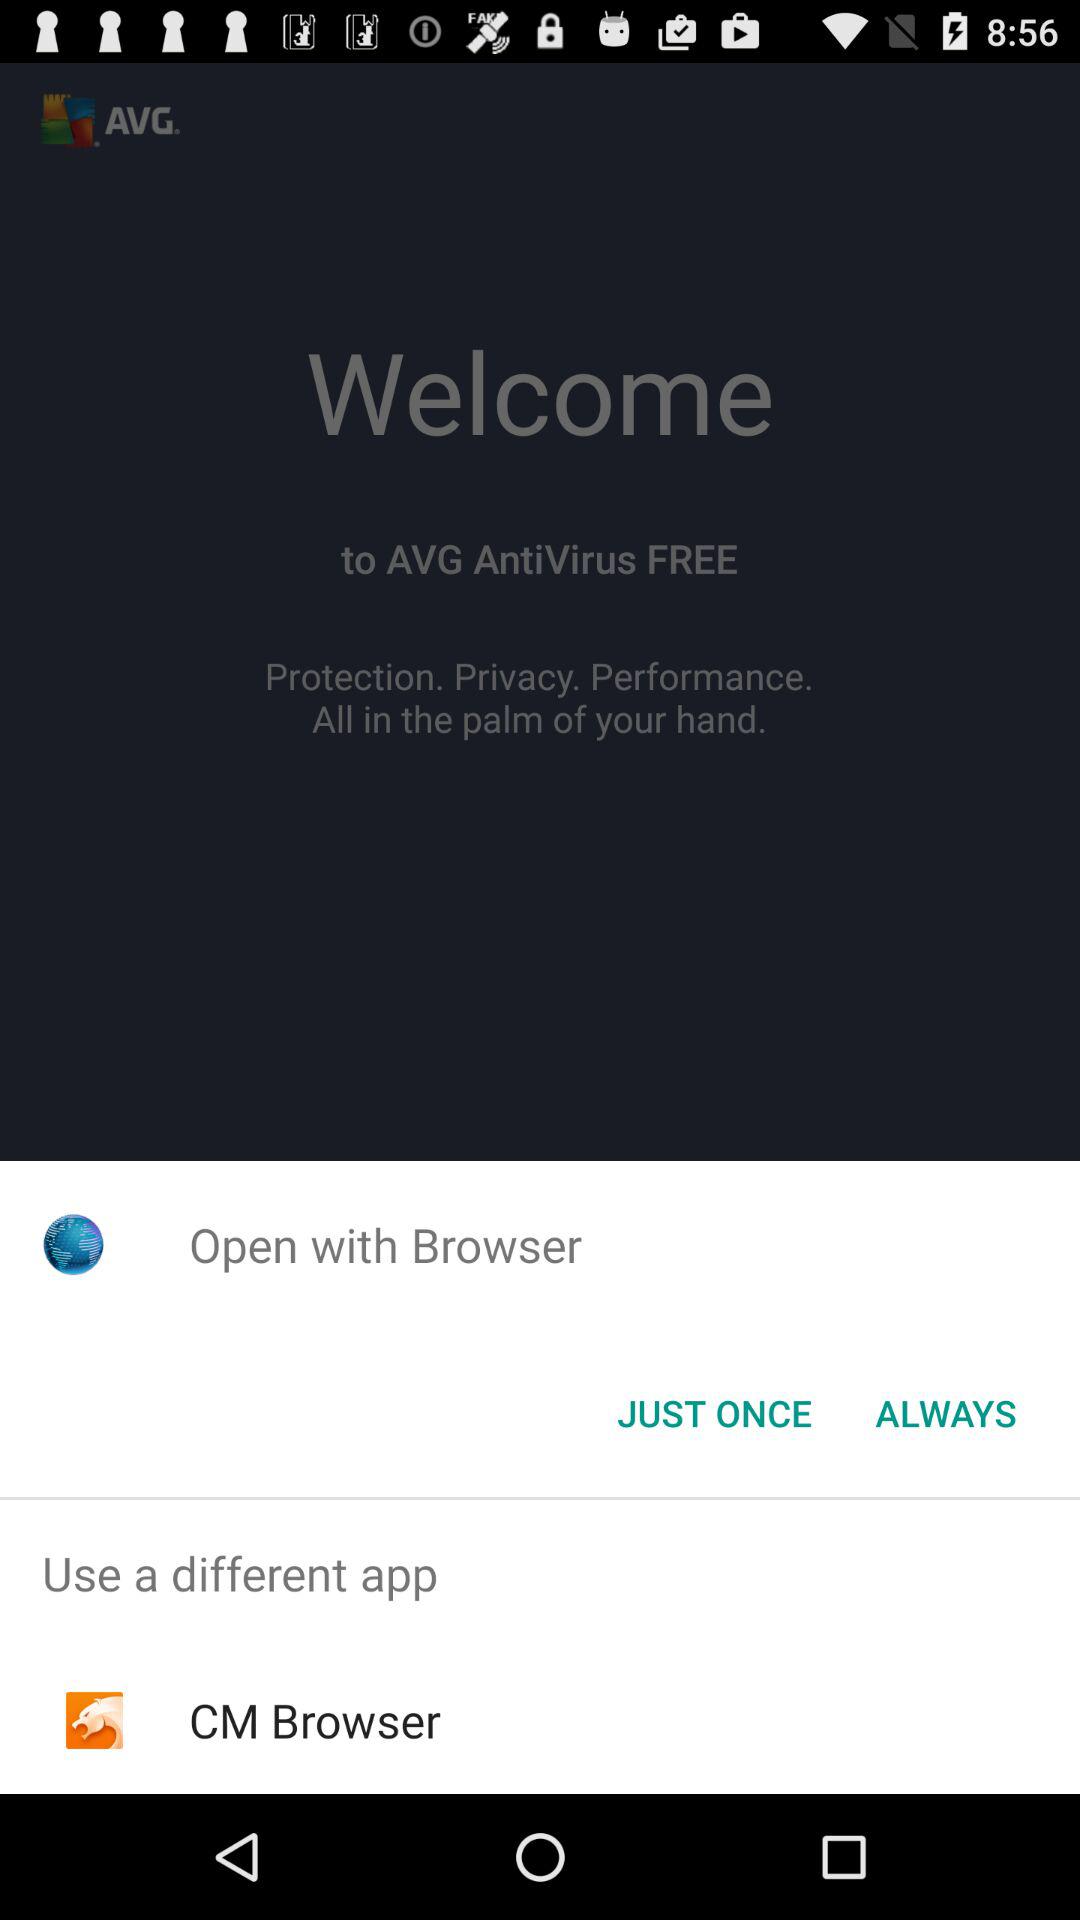 The height and width of the screenshot is (1920, 1080). Describe the element at coordinates (714, 1413) in the screenshot. I see `select the item below open with browser item` at that location.